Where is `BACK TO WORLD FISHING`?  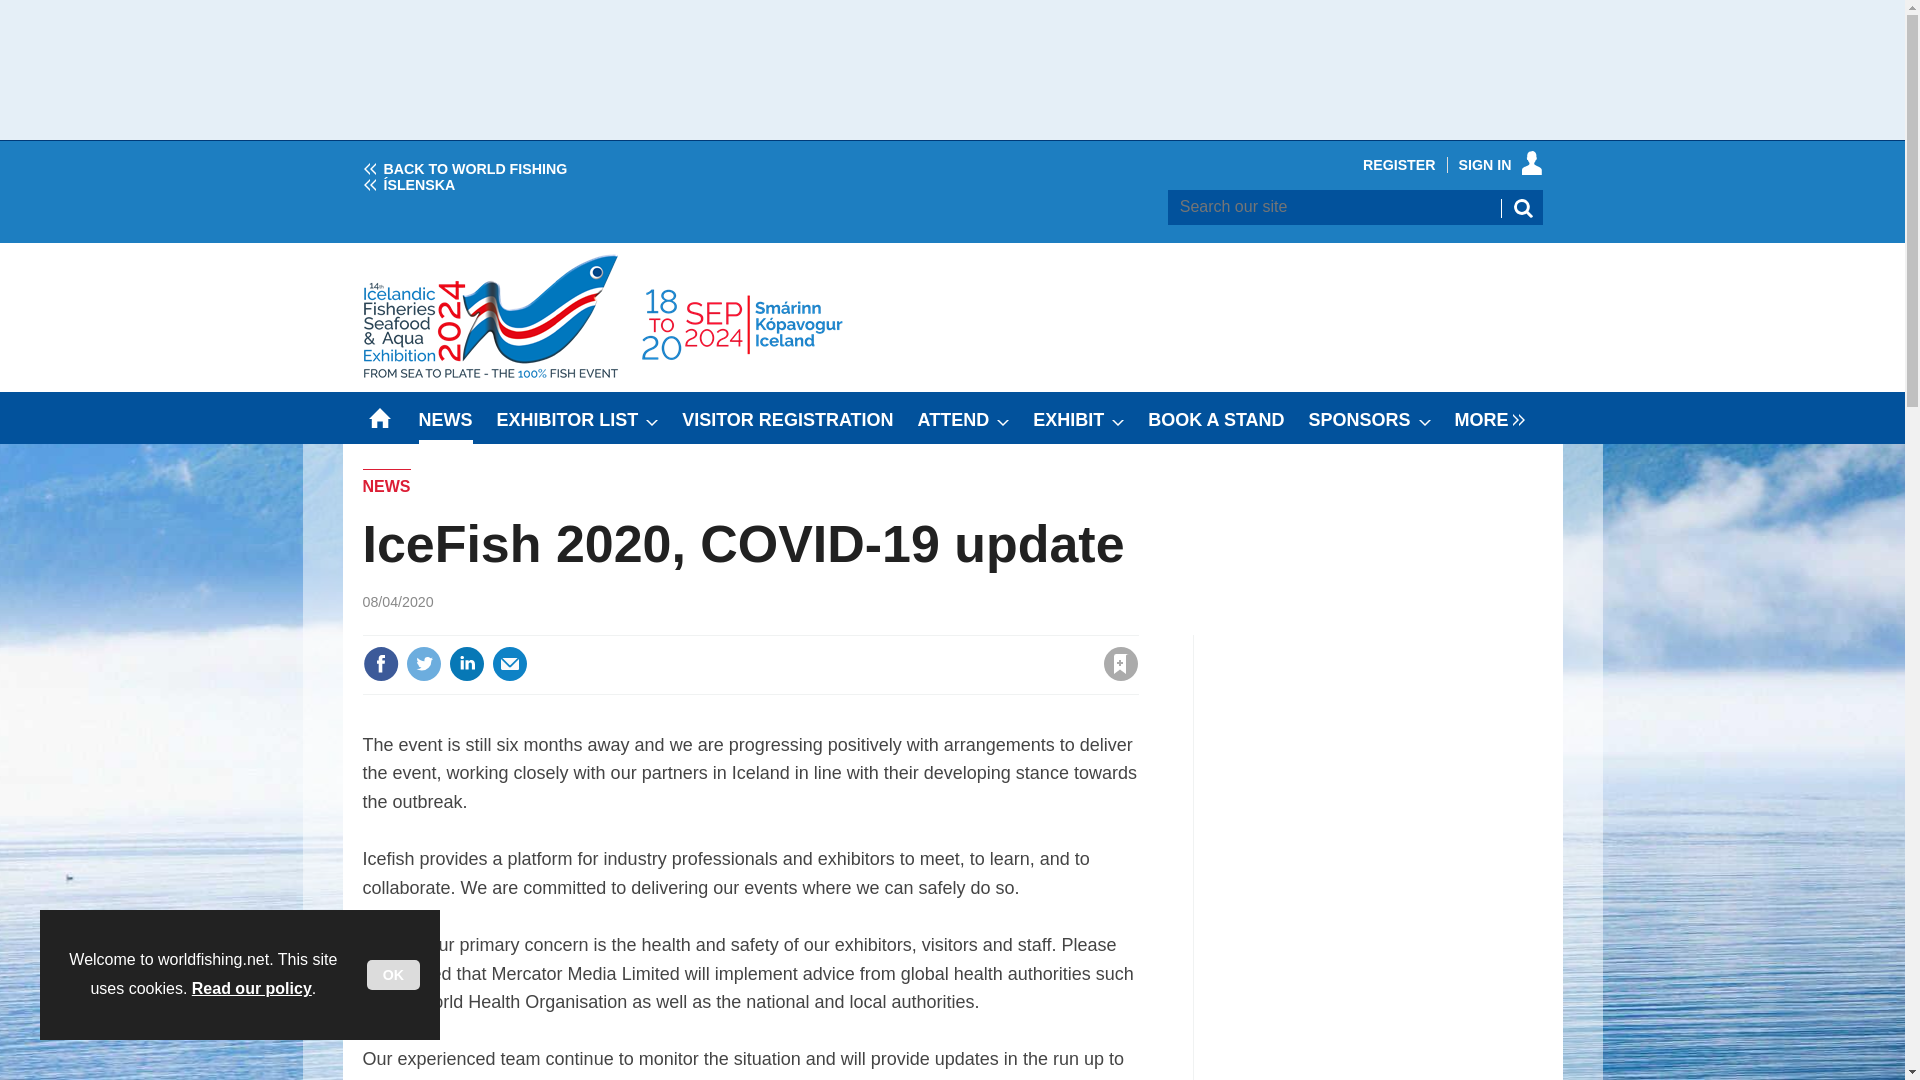
BACK TO WORLD FISHING is located at coordinates (464, 168).